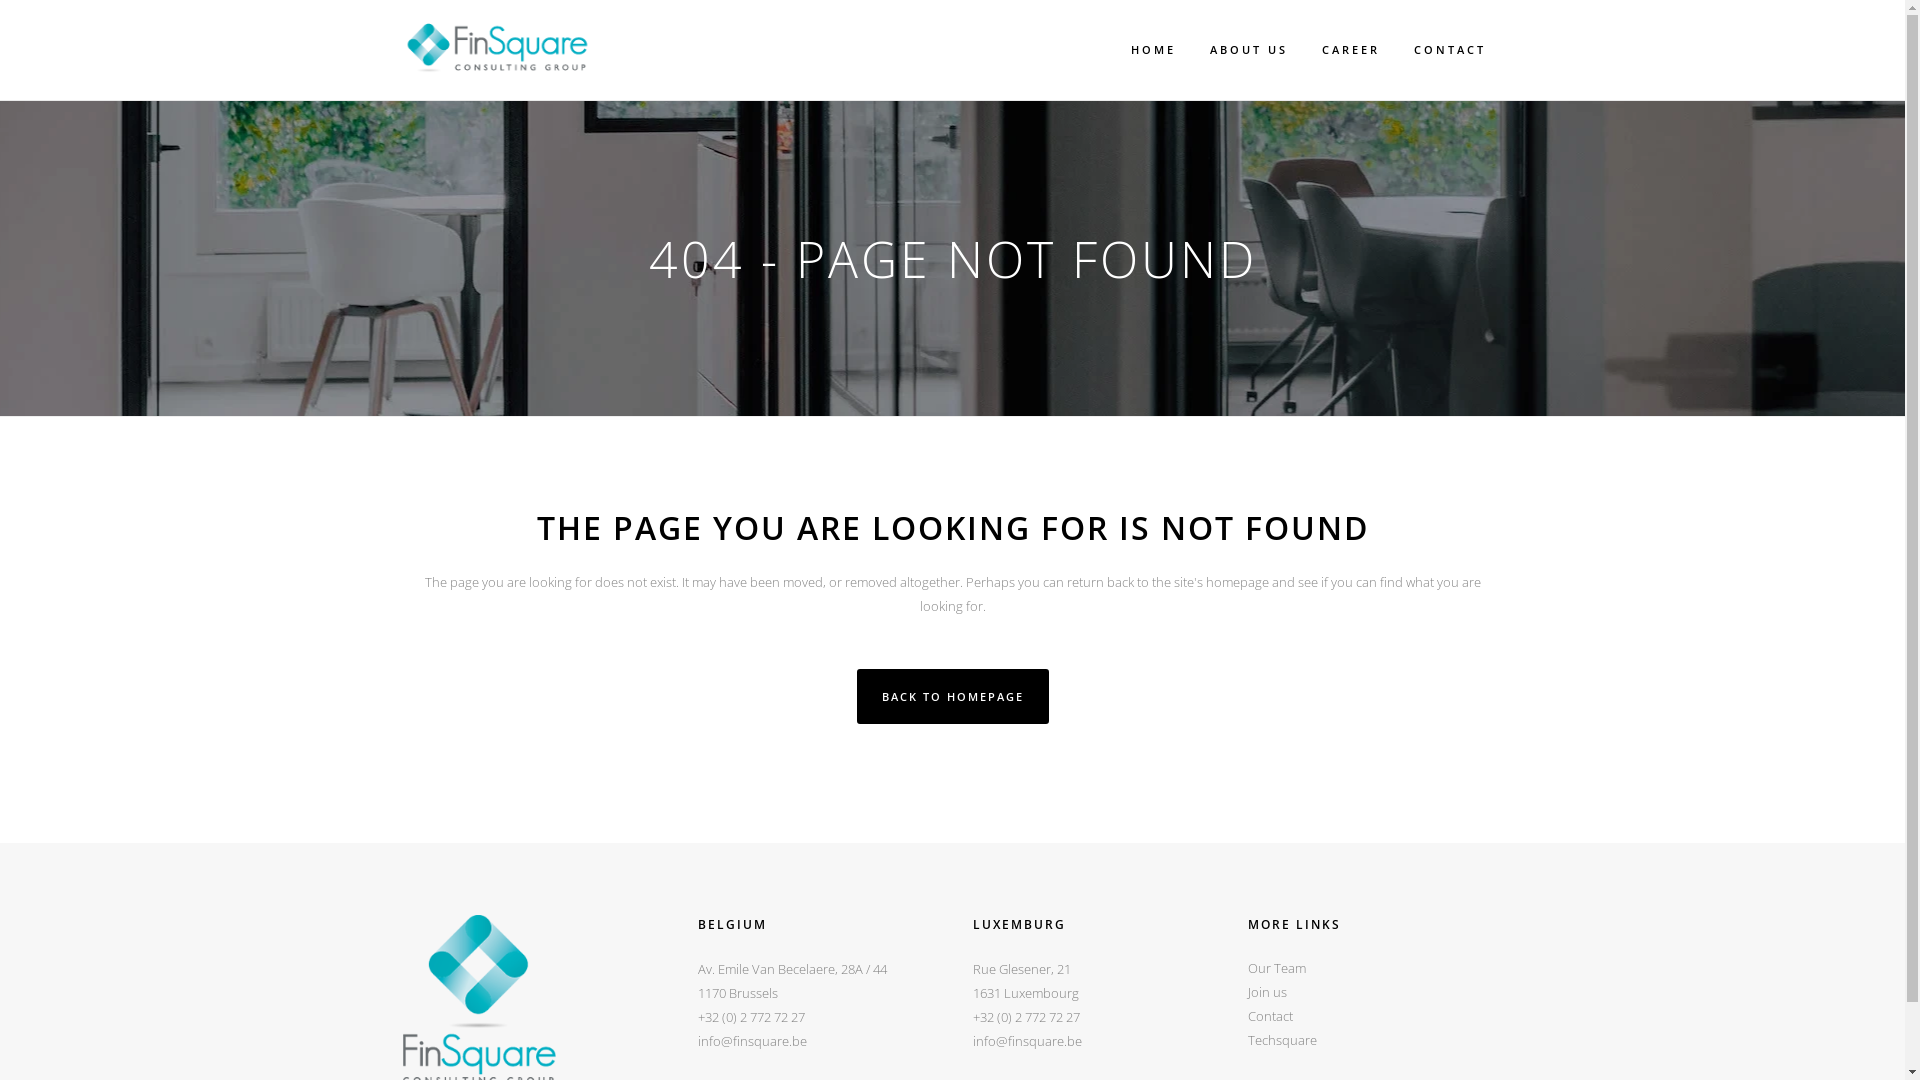  Describe the element at coordinates (1154, 50) in the screenshot. I see `HOME` at that location.